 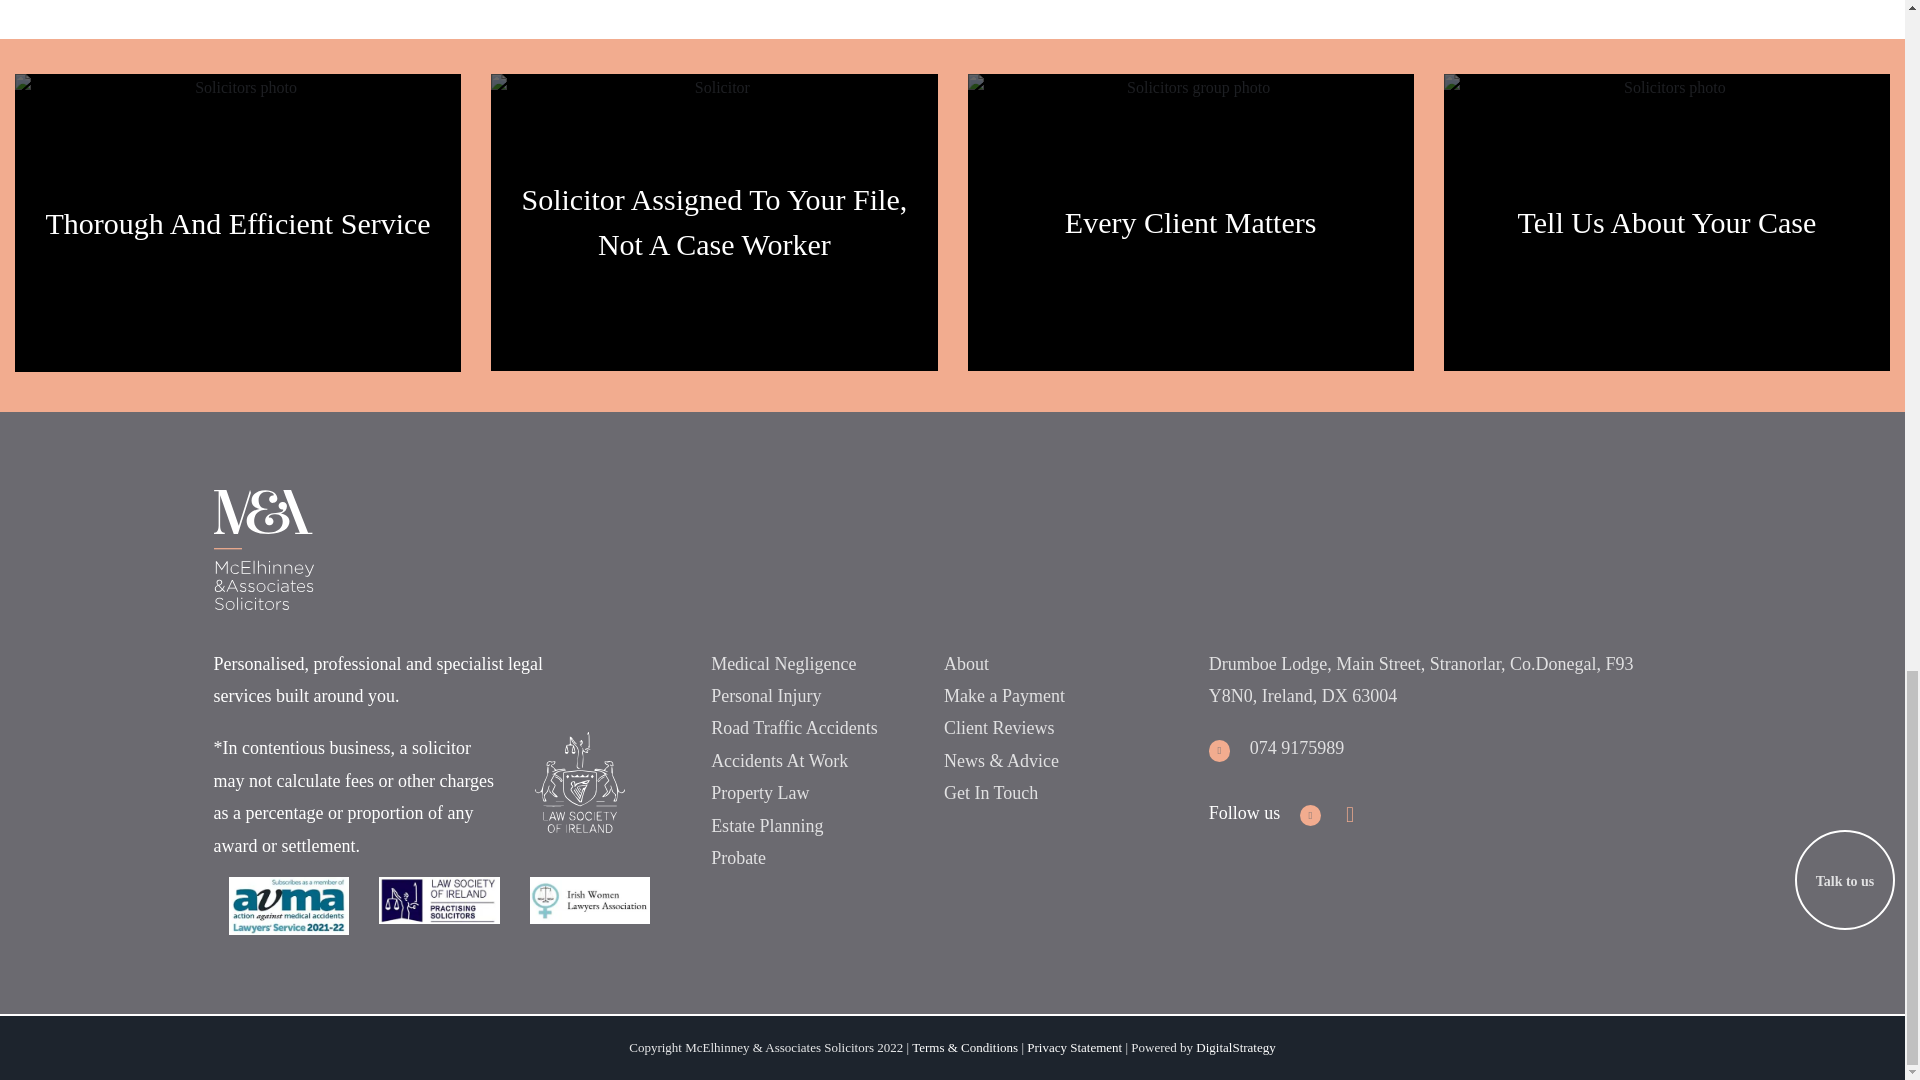 What do you see at coordinates (1277, 748) in the screenshot?
I see `074 9175989` at bounding box center [1277, 748].